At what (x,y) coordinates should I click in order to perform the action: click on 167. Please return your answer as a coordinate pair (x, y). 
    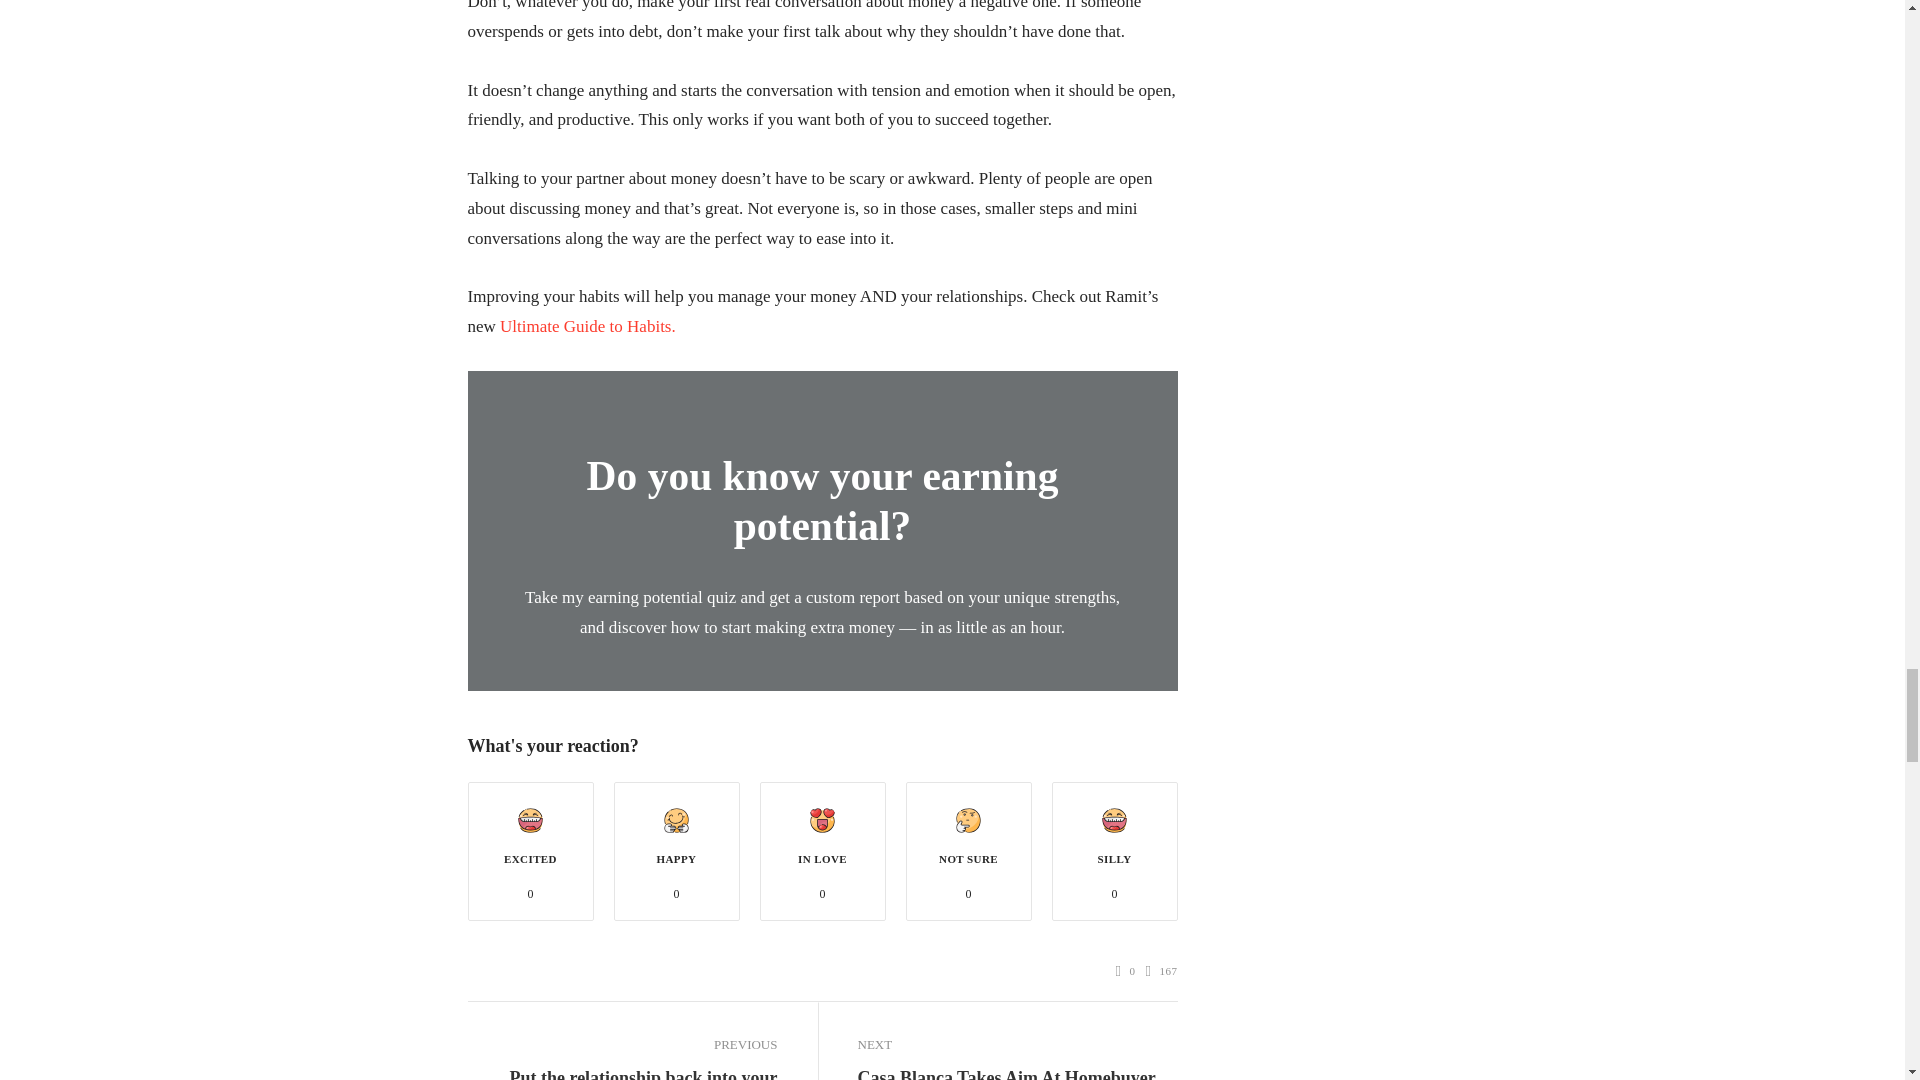
    Looking at the image, I should click on (1162, 971).